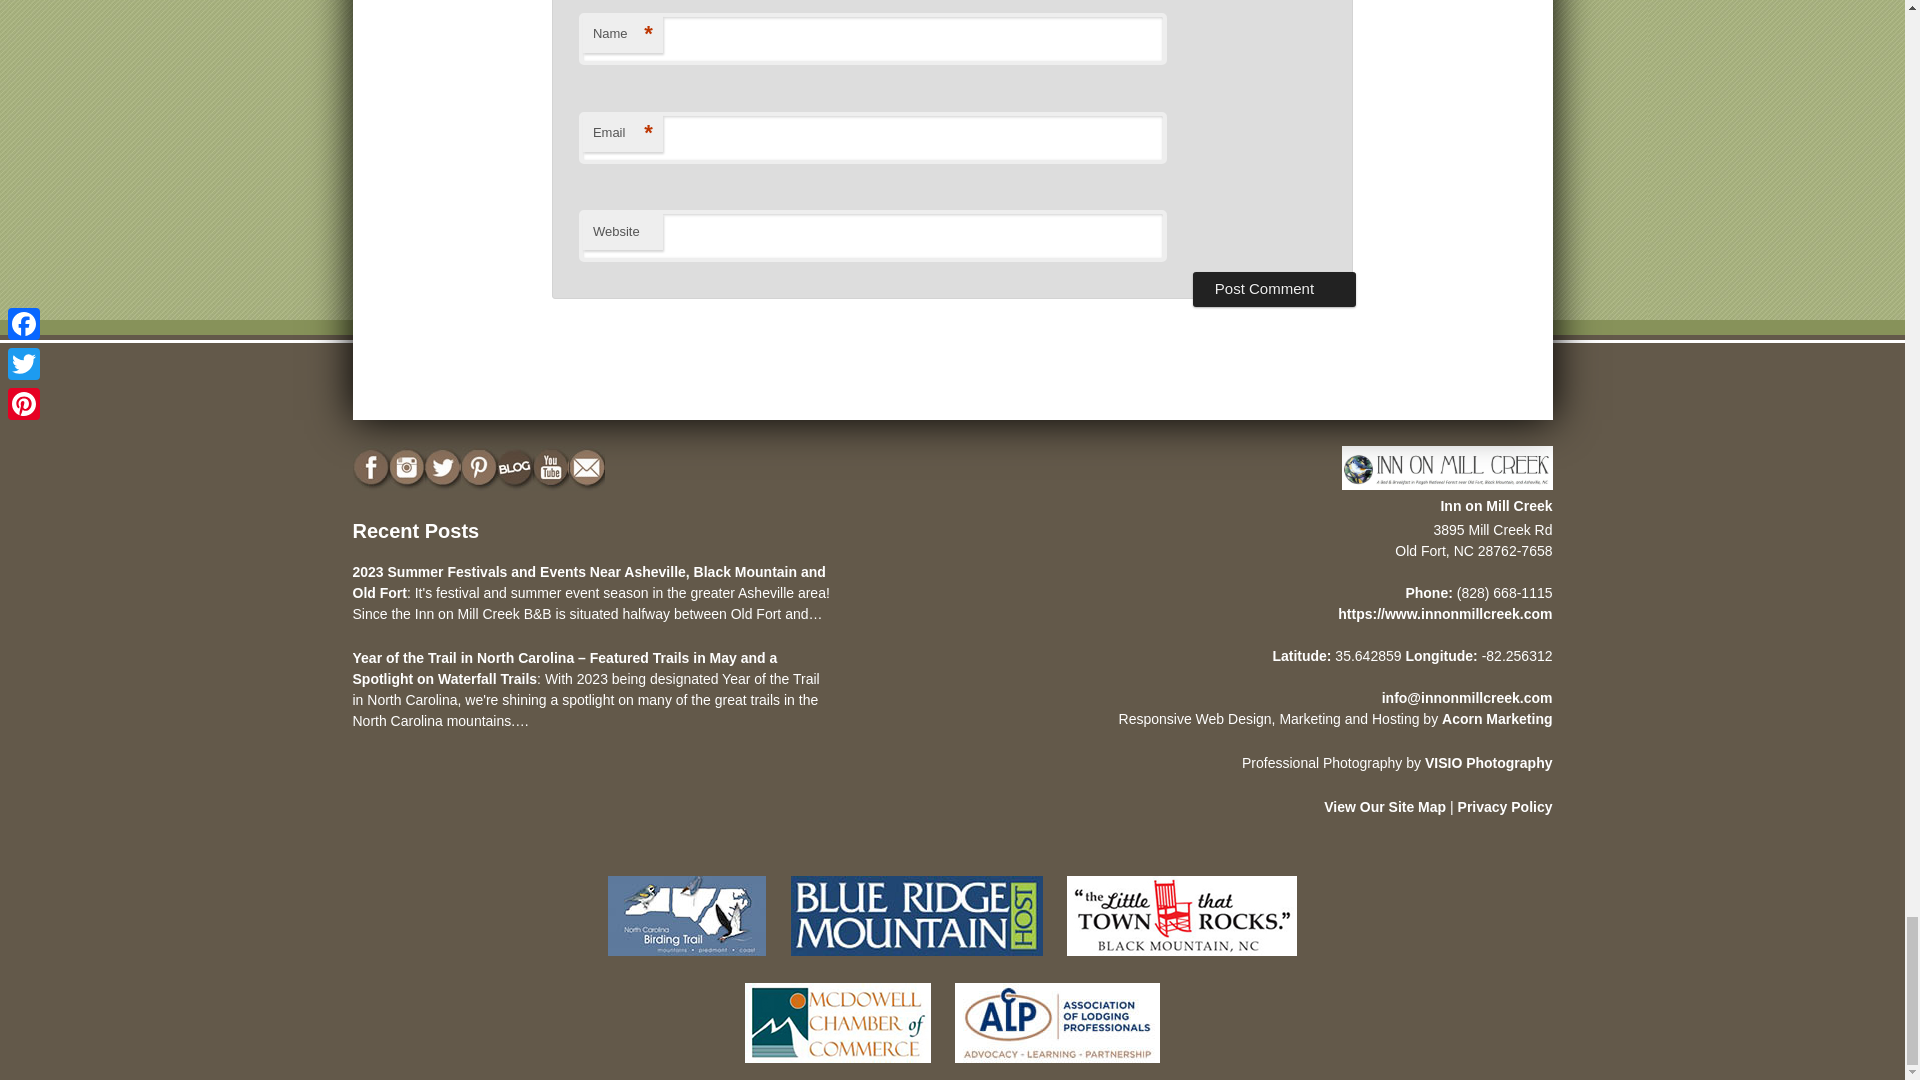 The width and height of the screenshot is (1920, 1080). I want to click on Like us on Facebook, so click(371, 468).